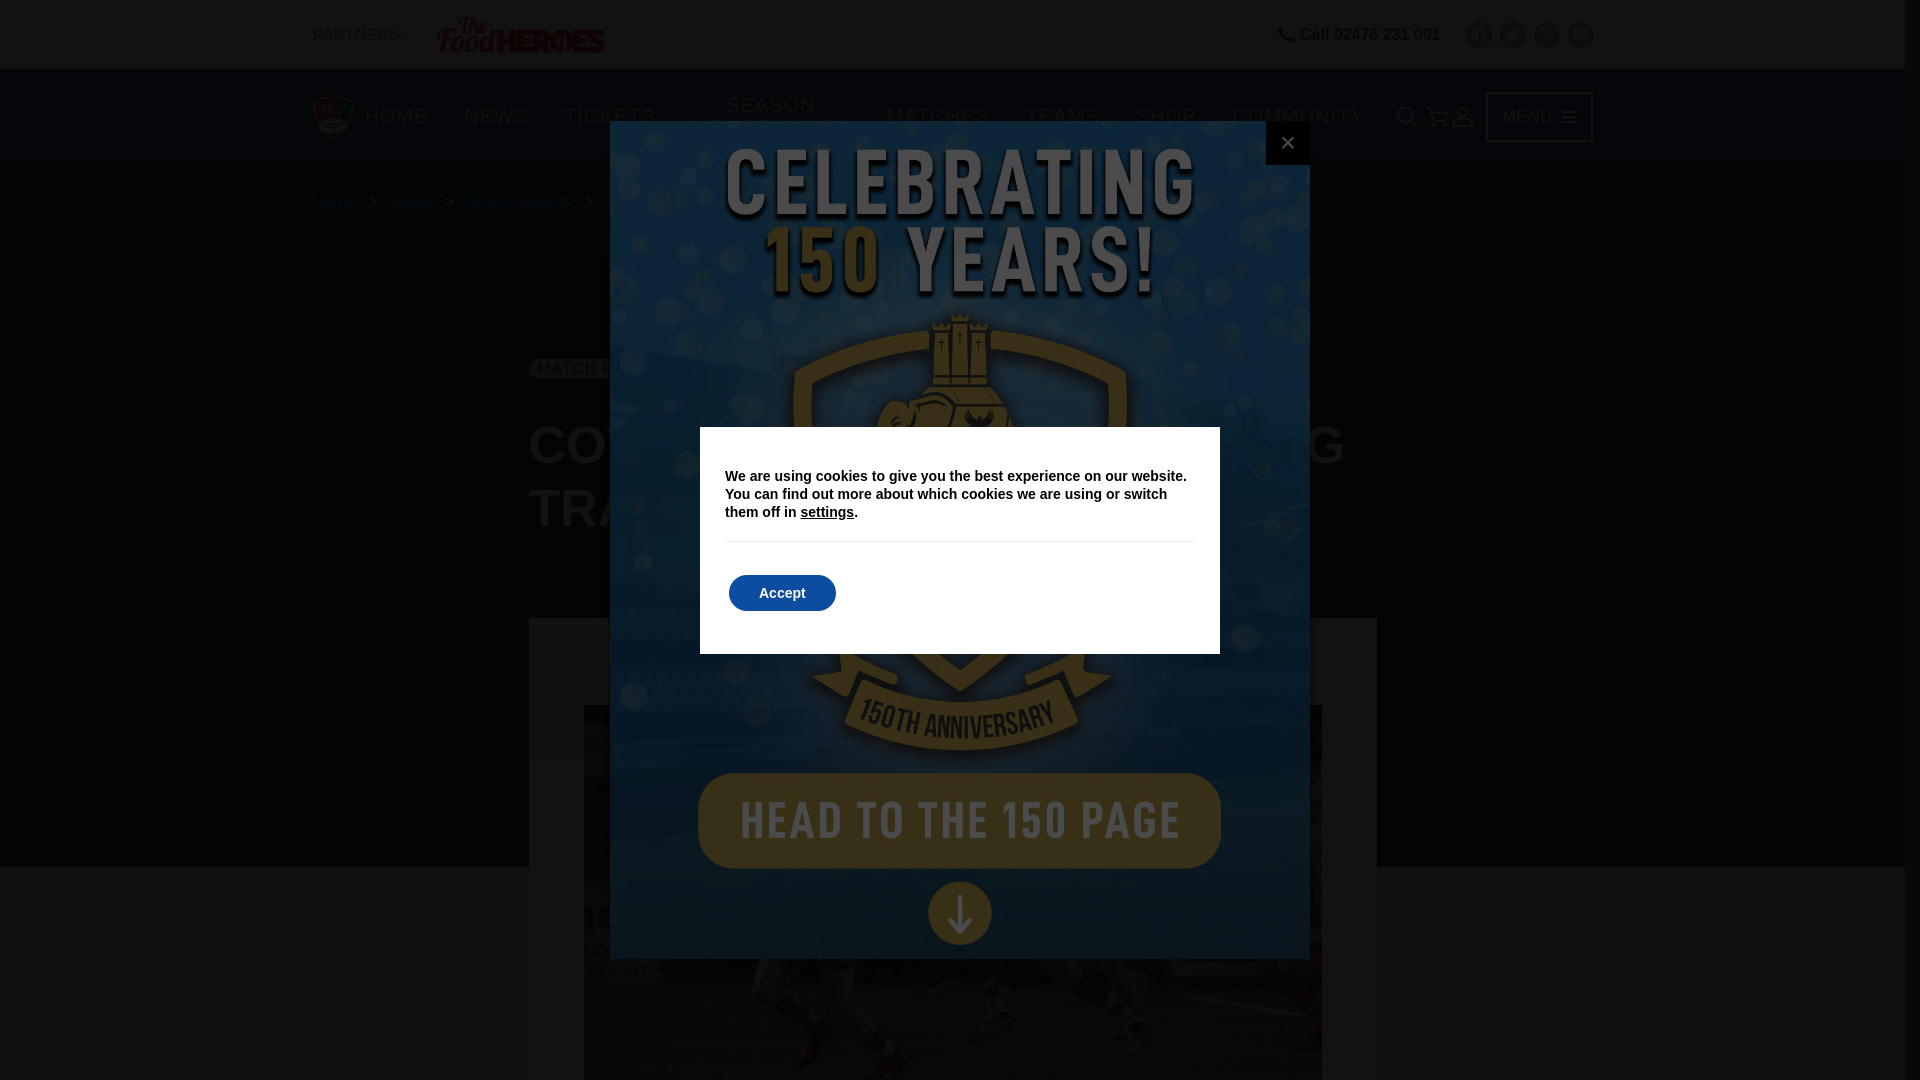 The height and width of the screenshot is (1080, 1920). What do you see at coordinates (1358, 34) in the screenshot?
I see `Call 02476 231 001` at bounding box center [1358, 34].